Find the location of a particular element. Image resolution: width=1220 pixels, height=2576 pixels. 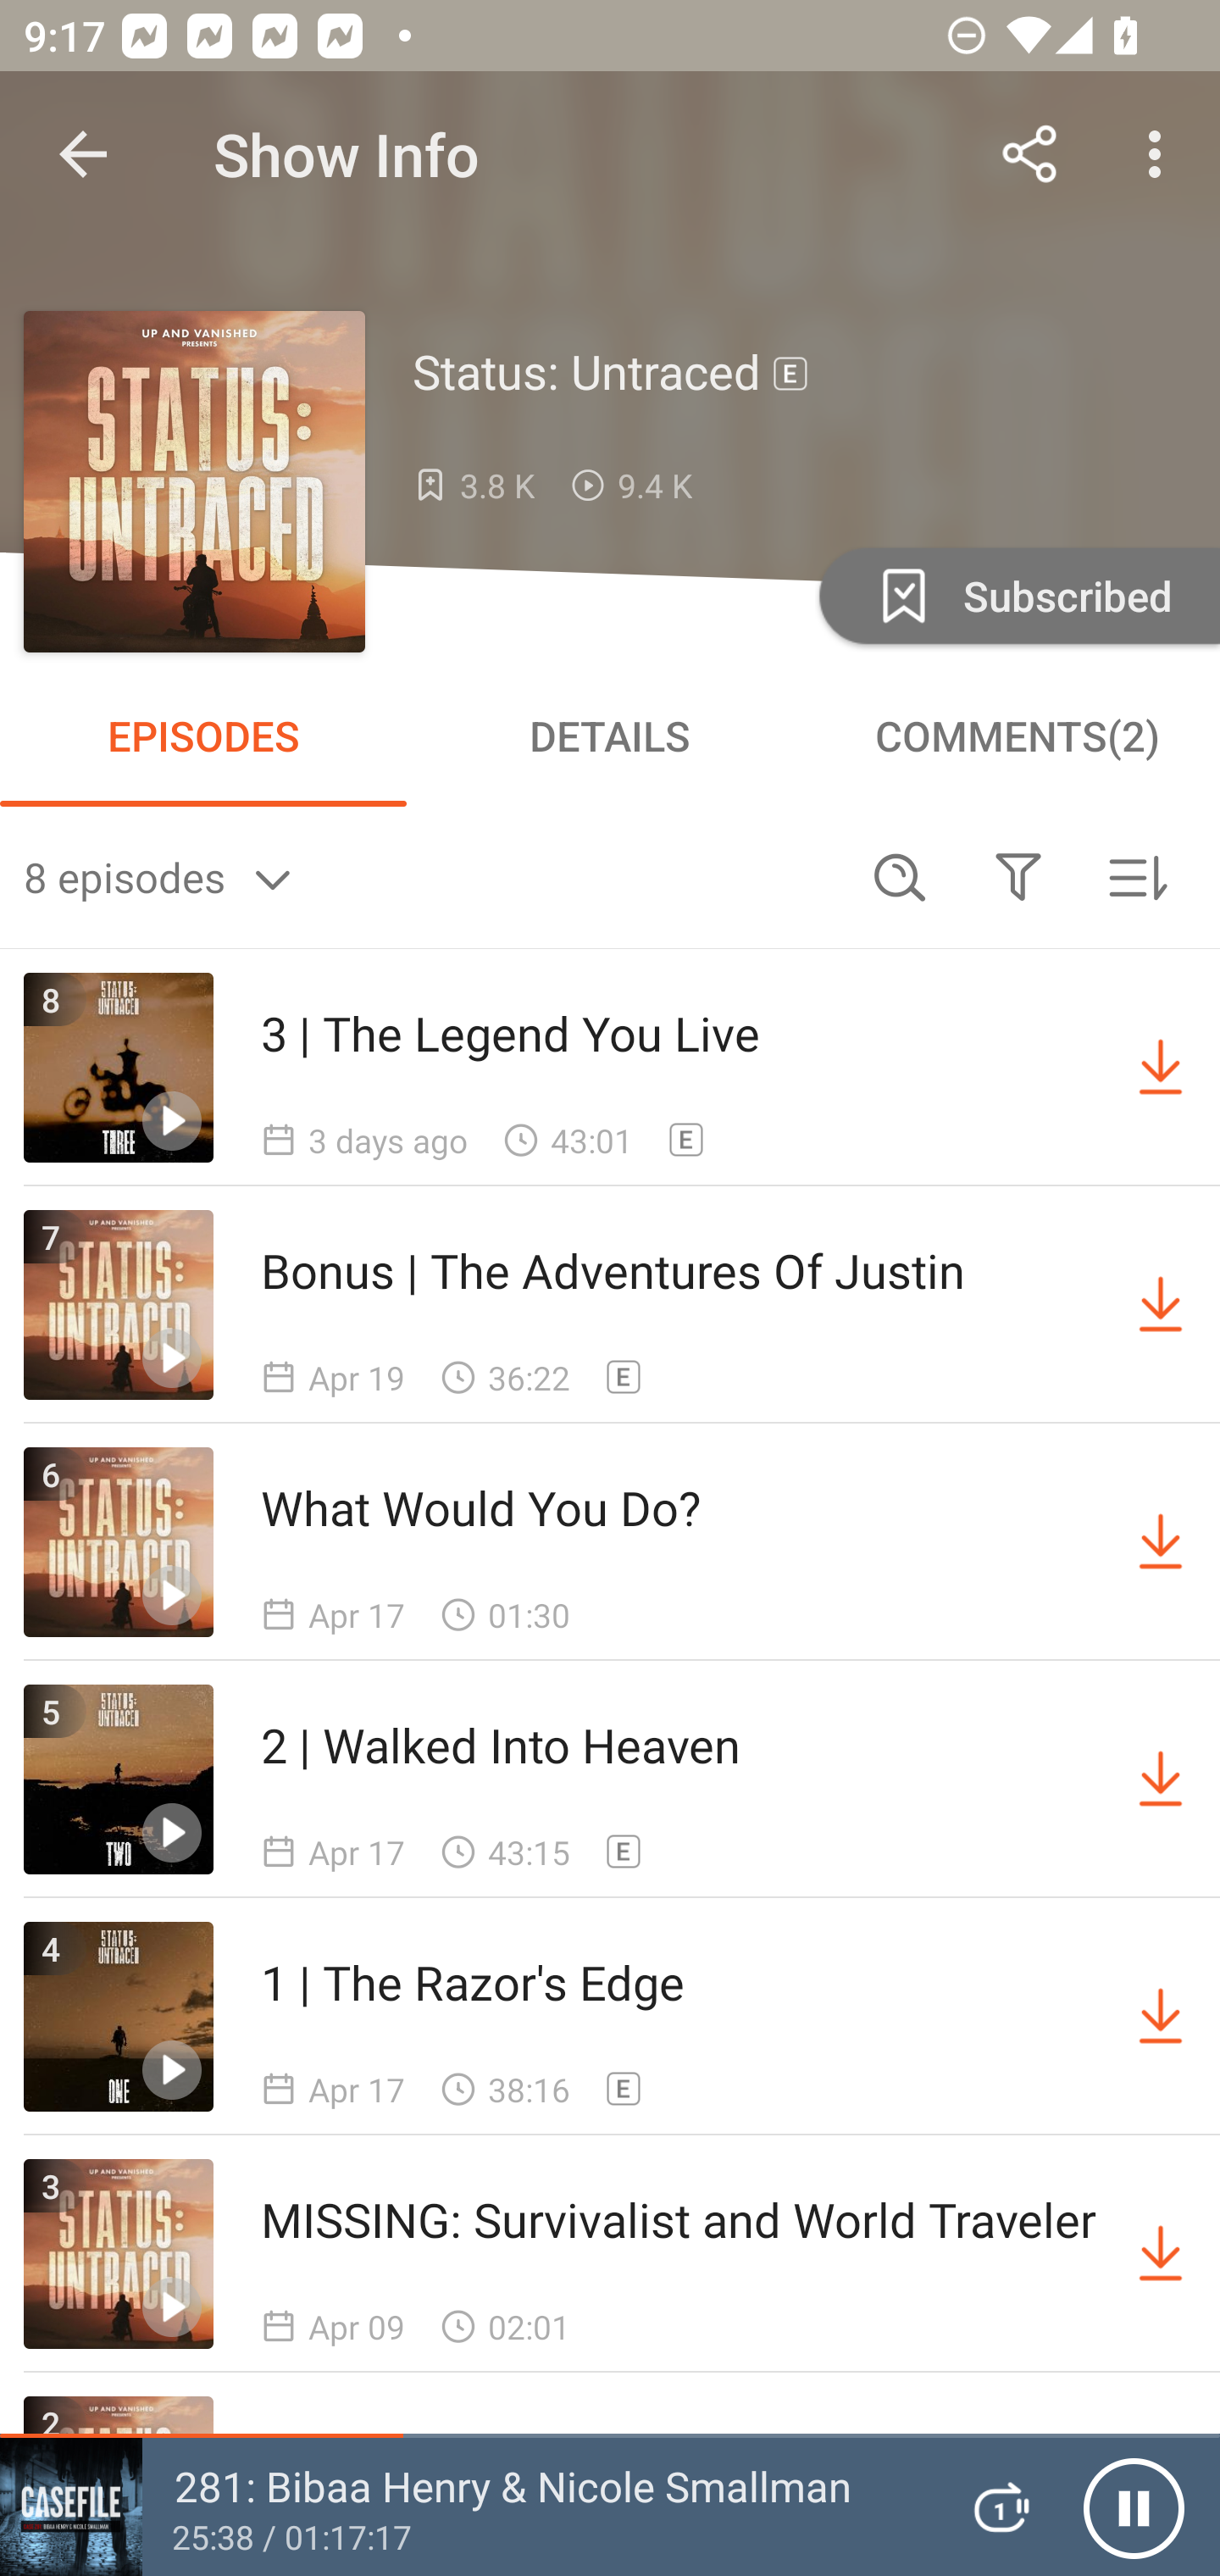

Download is located at coordinates (1161, 2254).